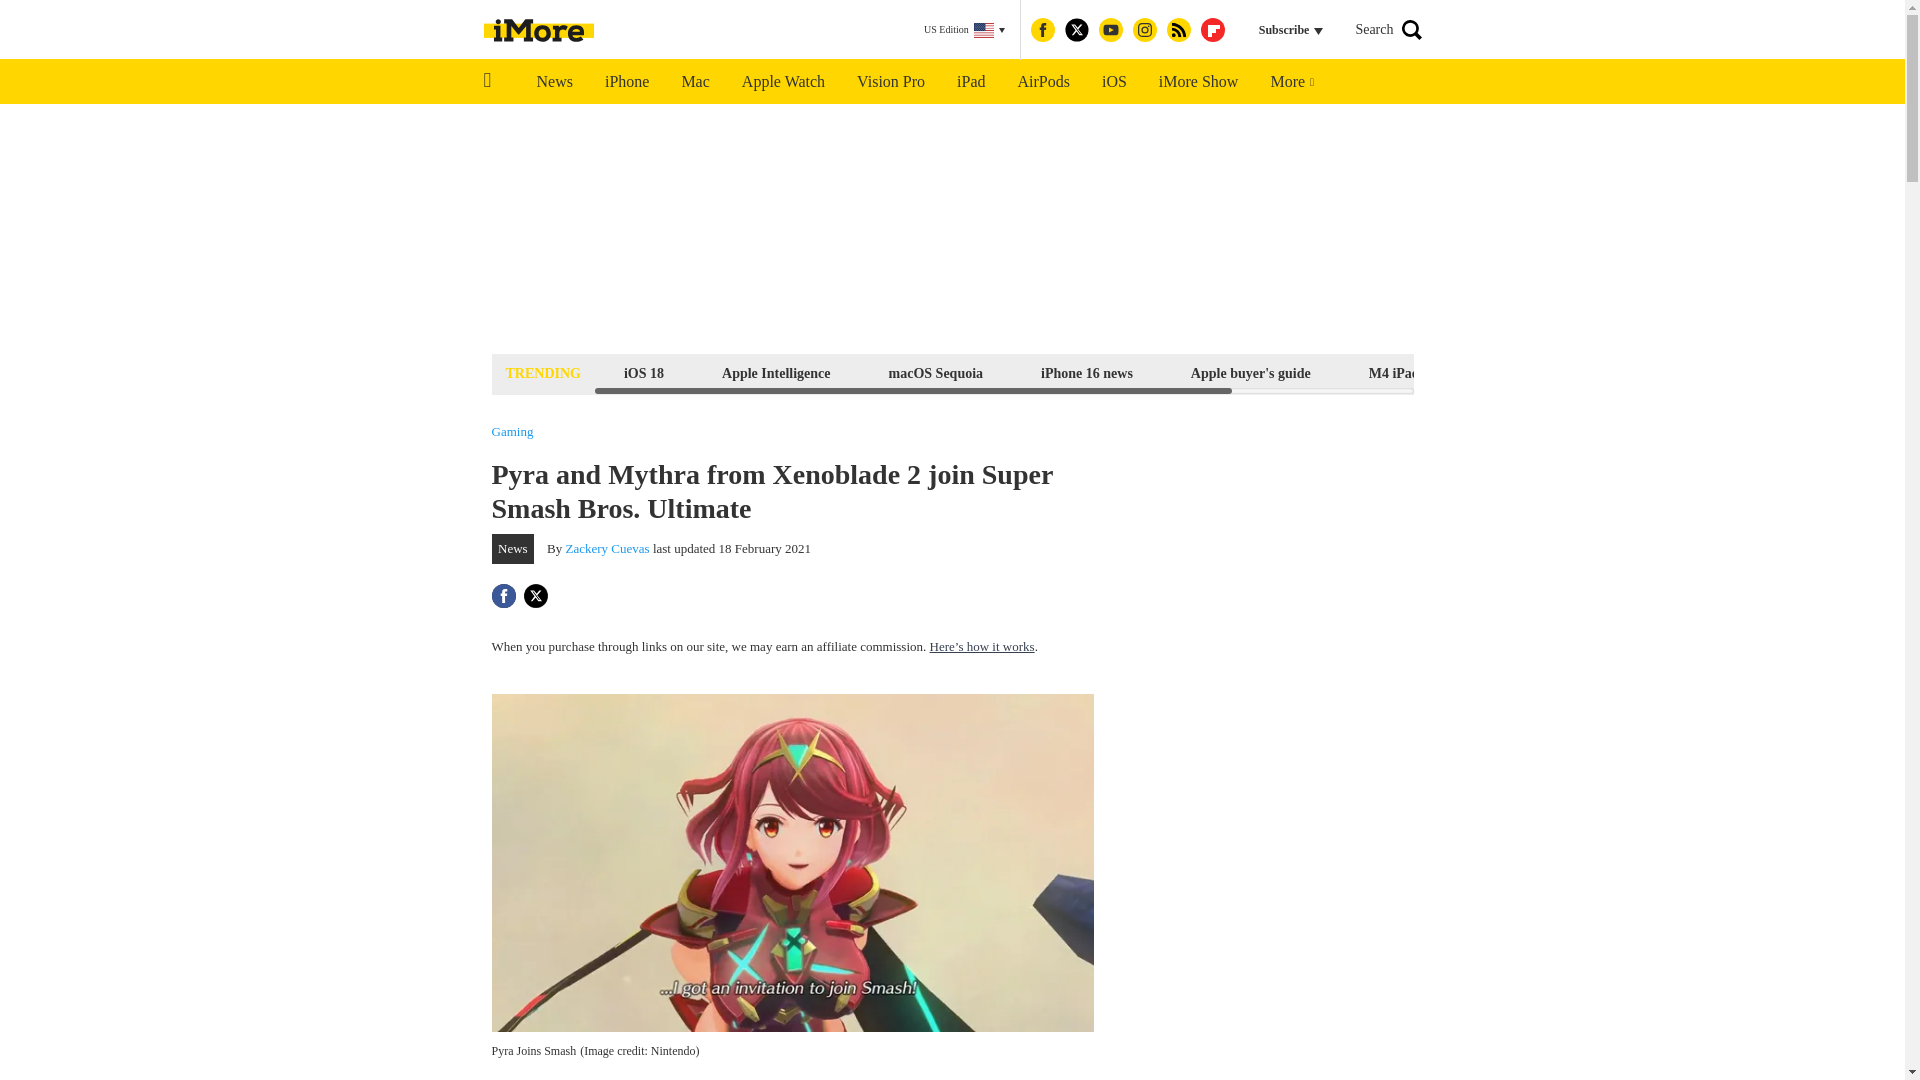  What do you see at coordinates (1114, 82) in the screenshot?
I see `iOS` at bounding box center [1114, 82].